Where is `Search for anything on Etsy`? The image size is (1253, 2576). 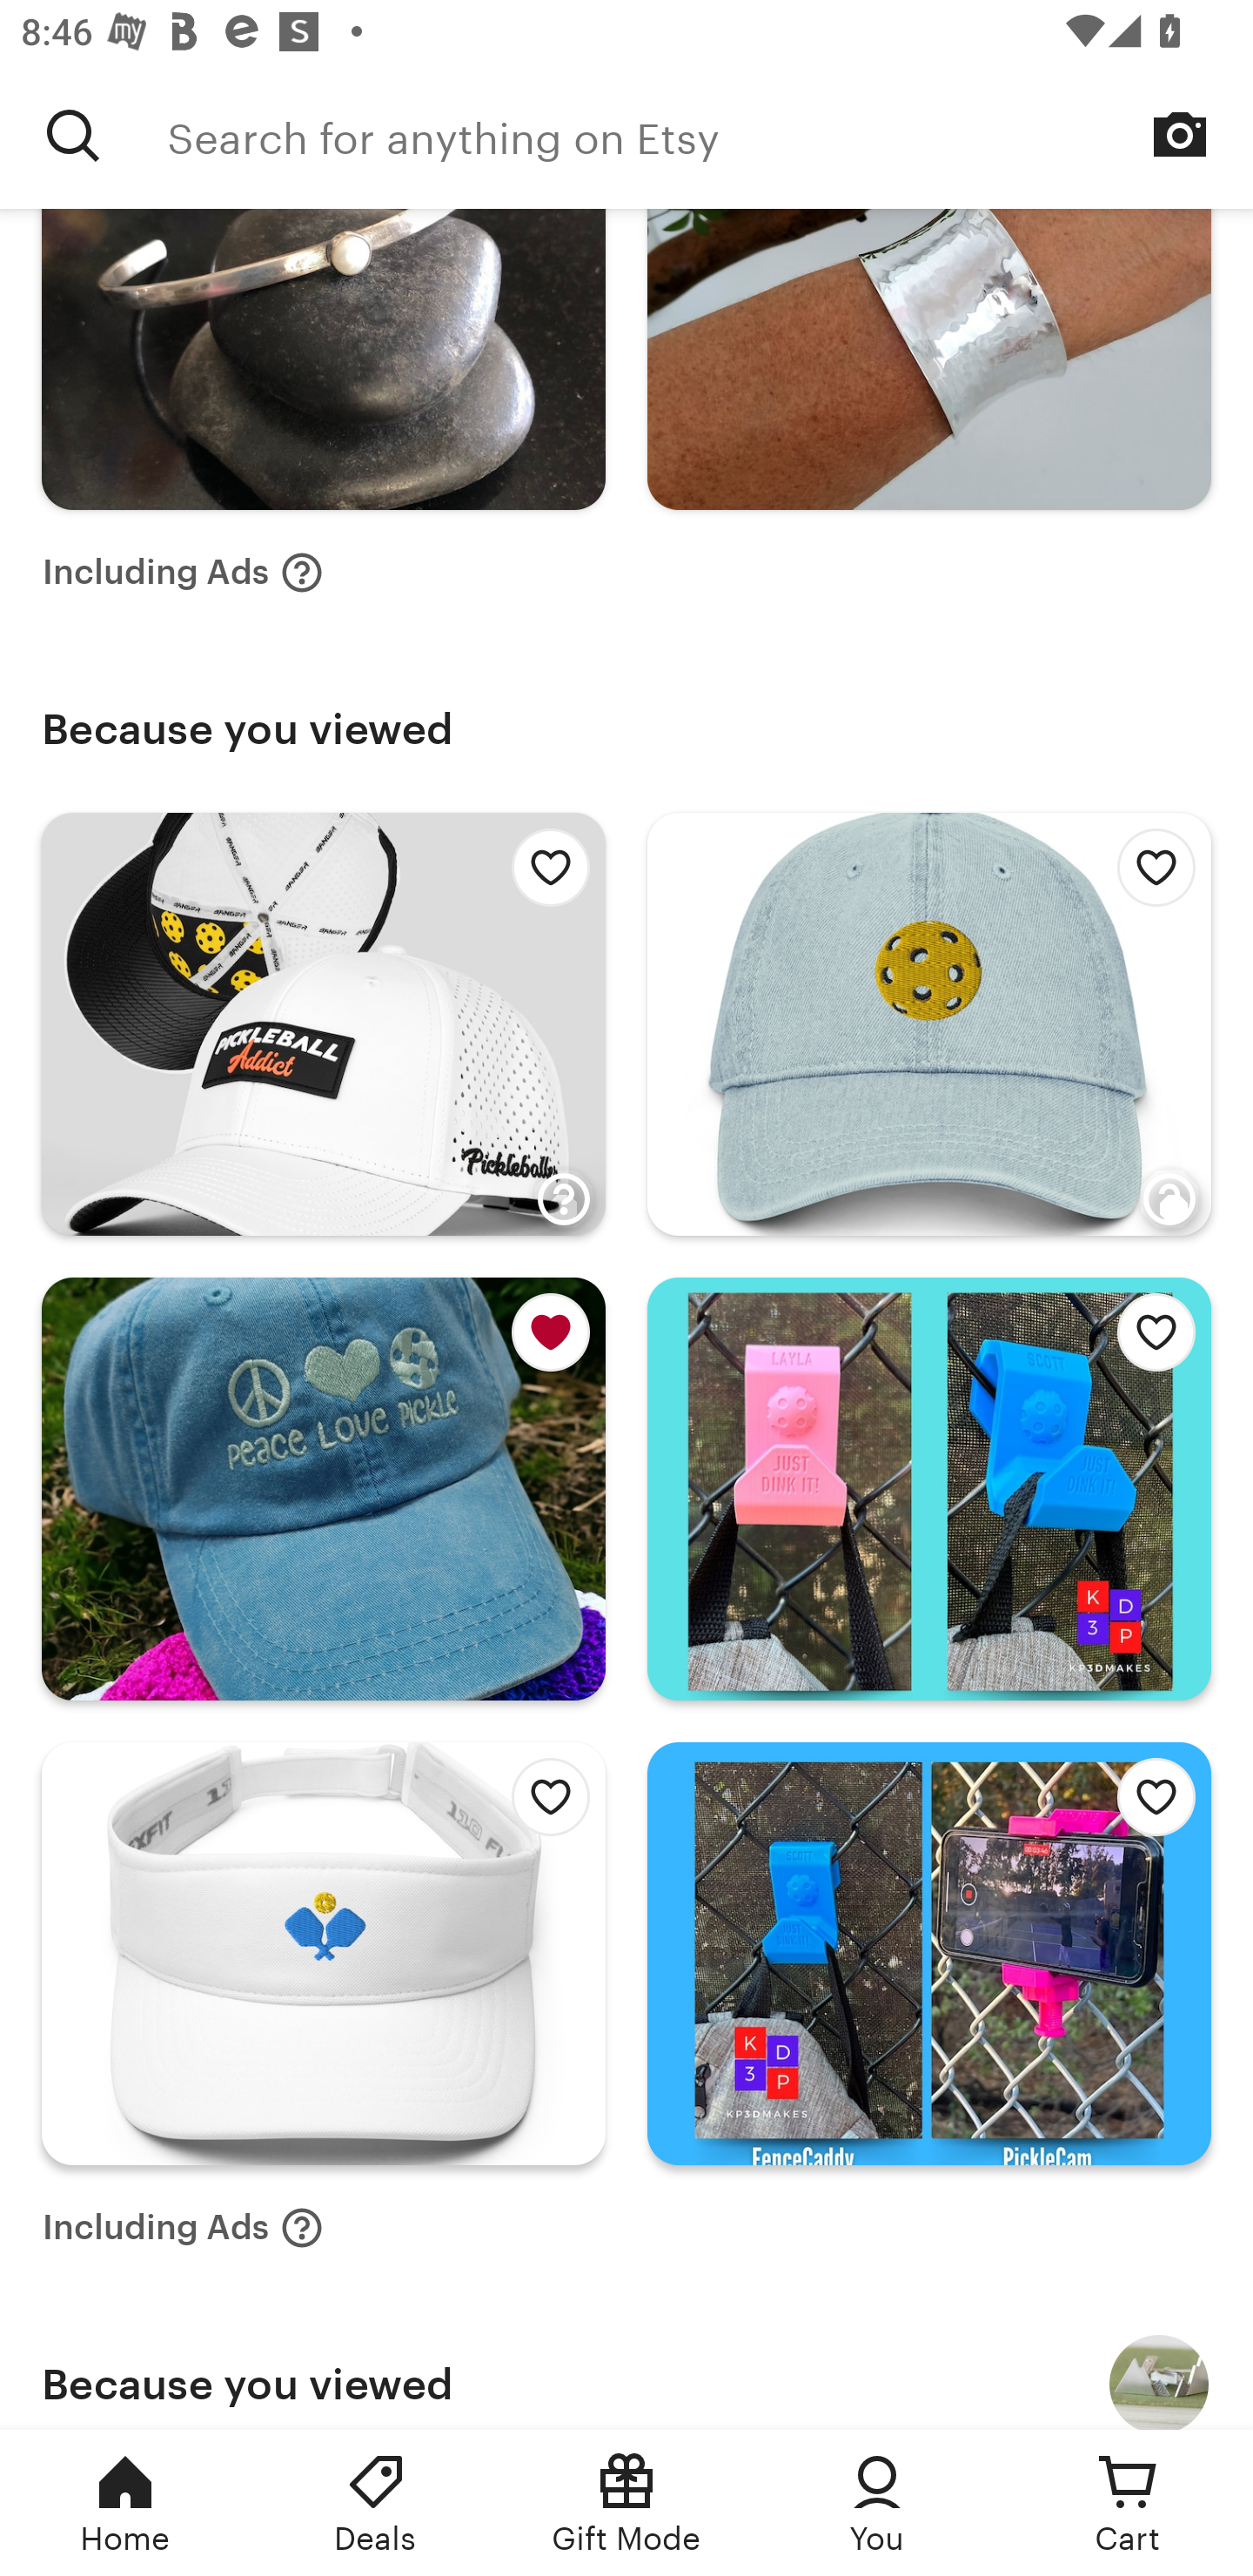
Search for anything on Etsy is located at coordinates (710, 135).